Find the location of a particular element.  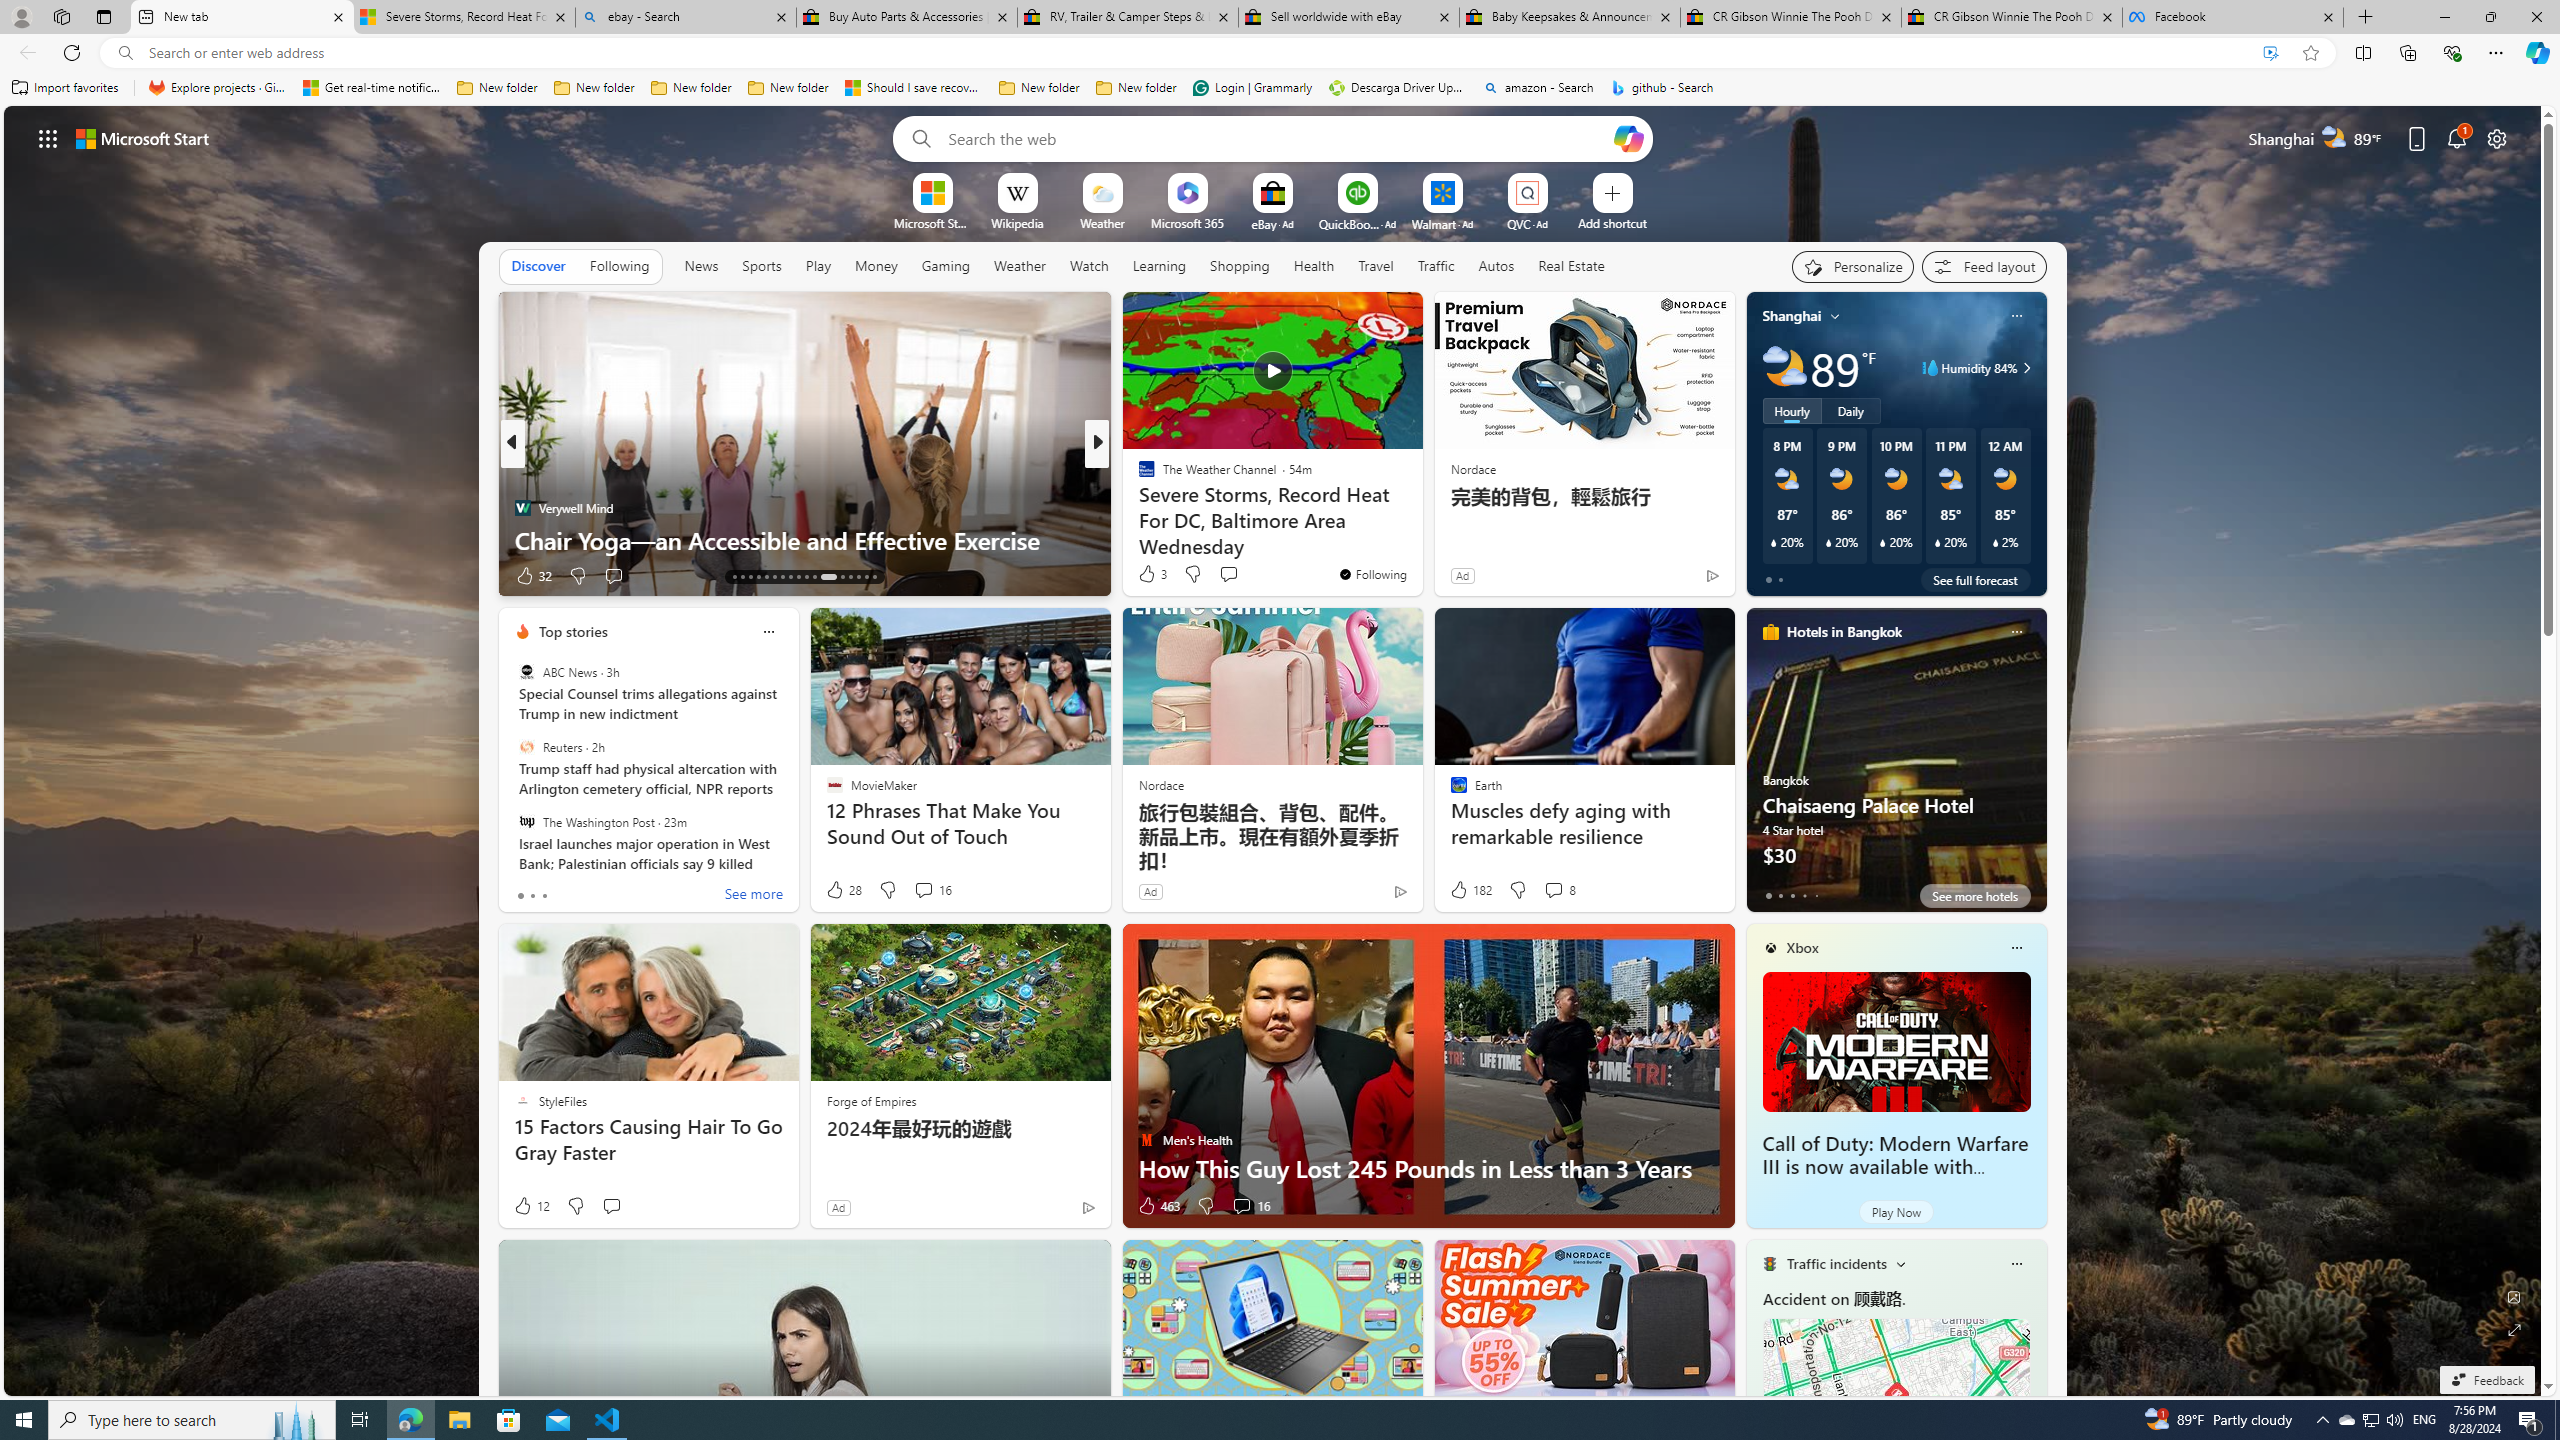

MUO is located at coordinates (1137, 507).